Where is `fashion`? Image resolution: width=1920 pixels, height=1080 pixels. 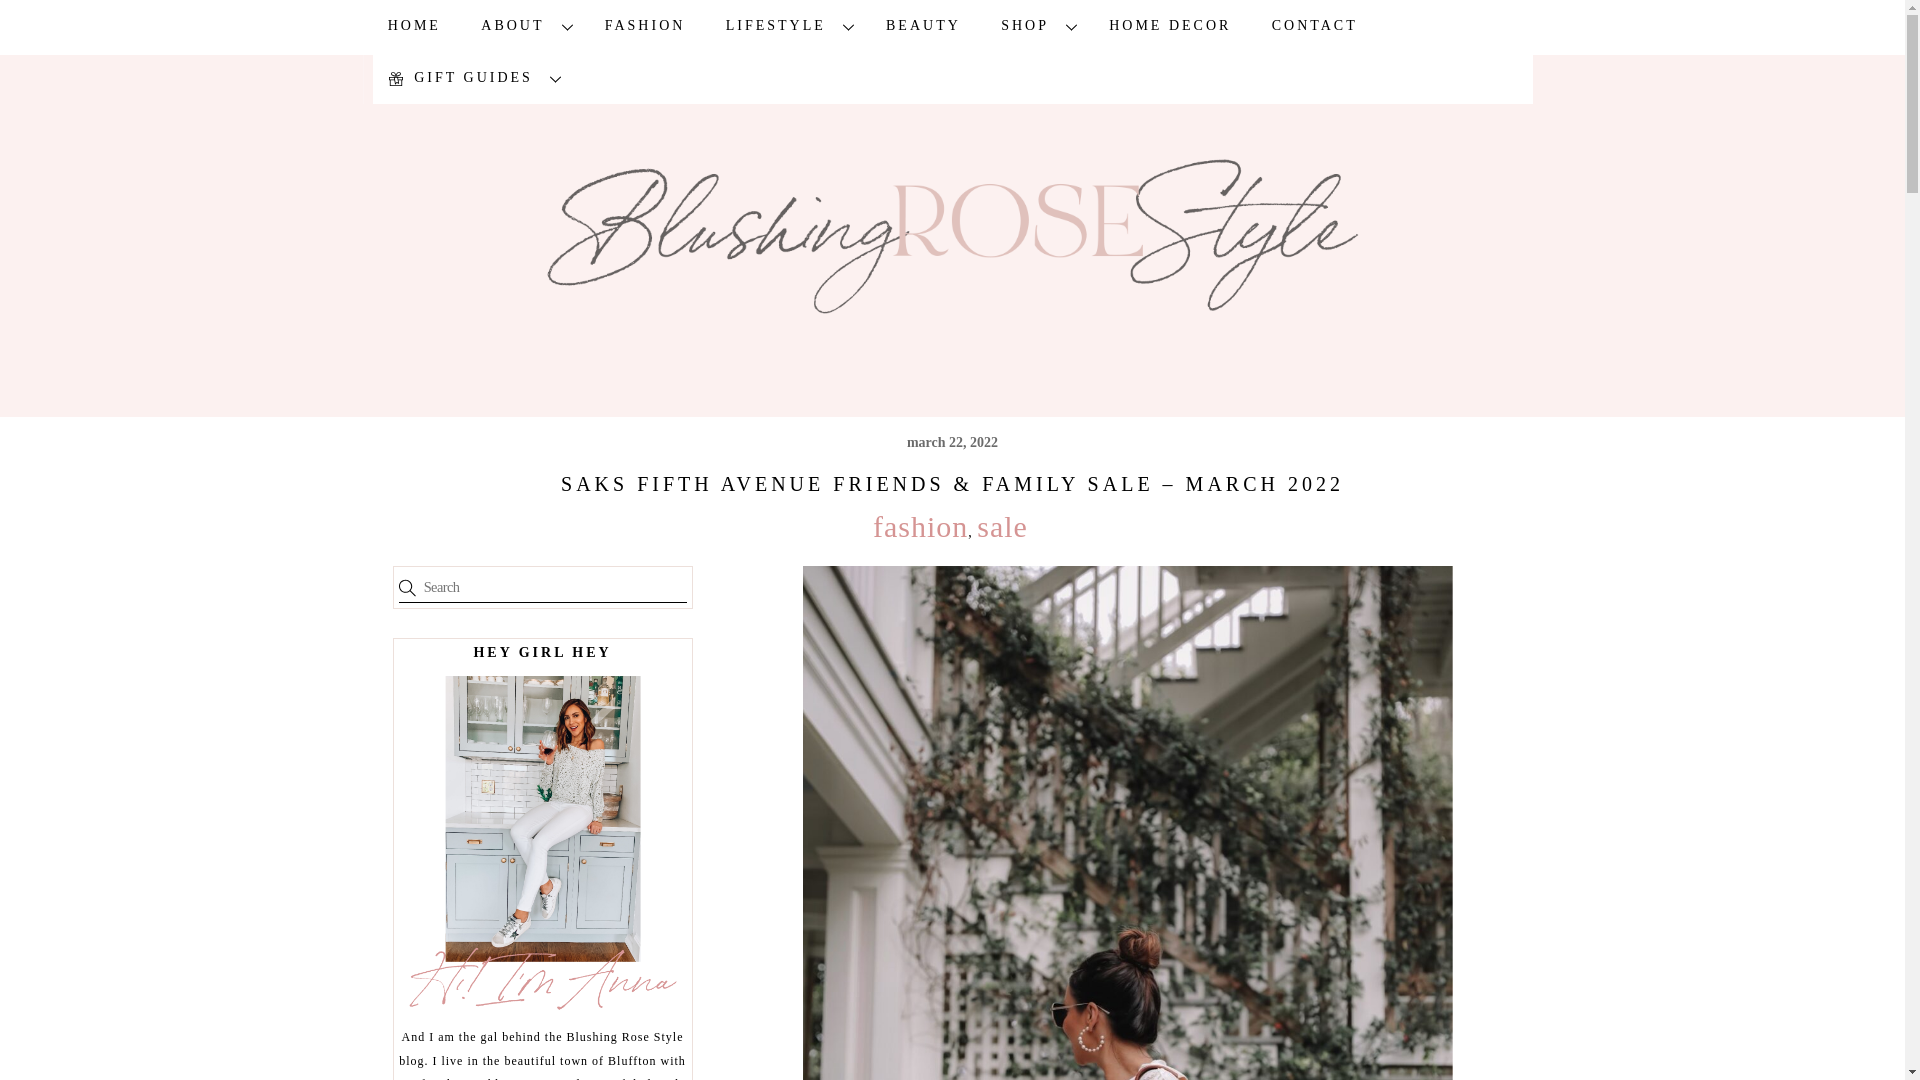 fashion is located at coordinates (920, 526).